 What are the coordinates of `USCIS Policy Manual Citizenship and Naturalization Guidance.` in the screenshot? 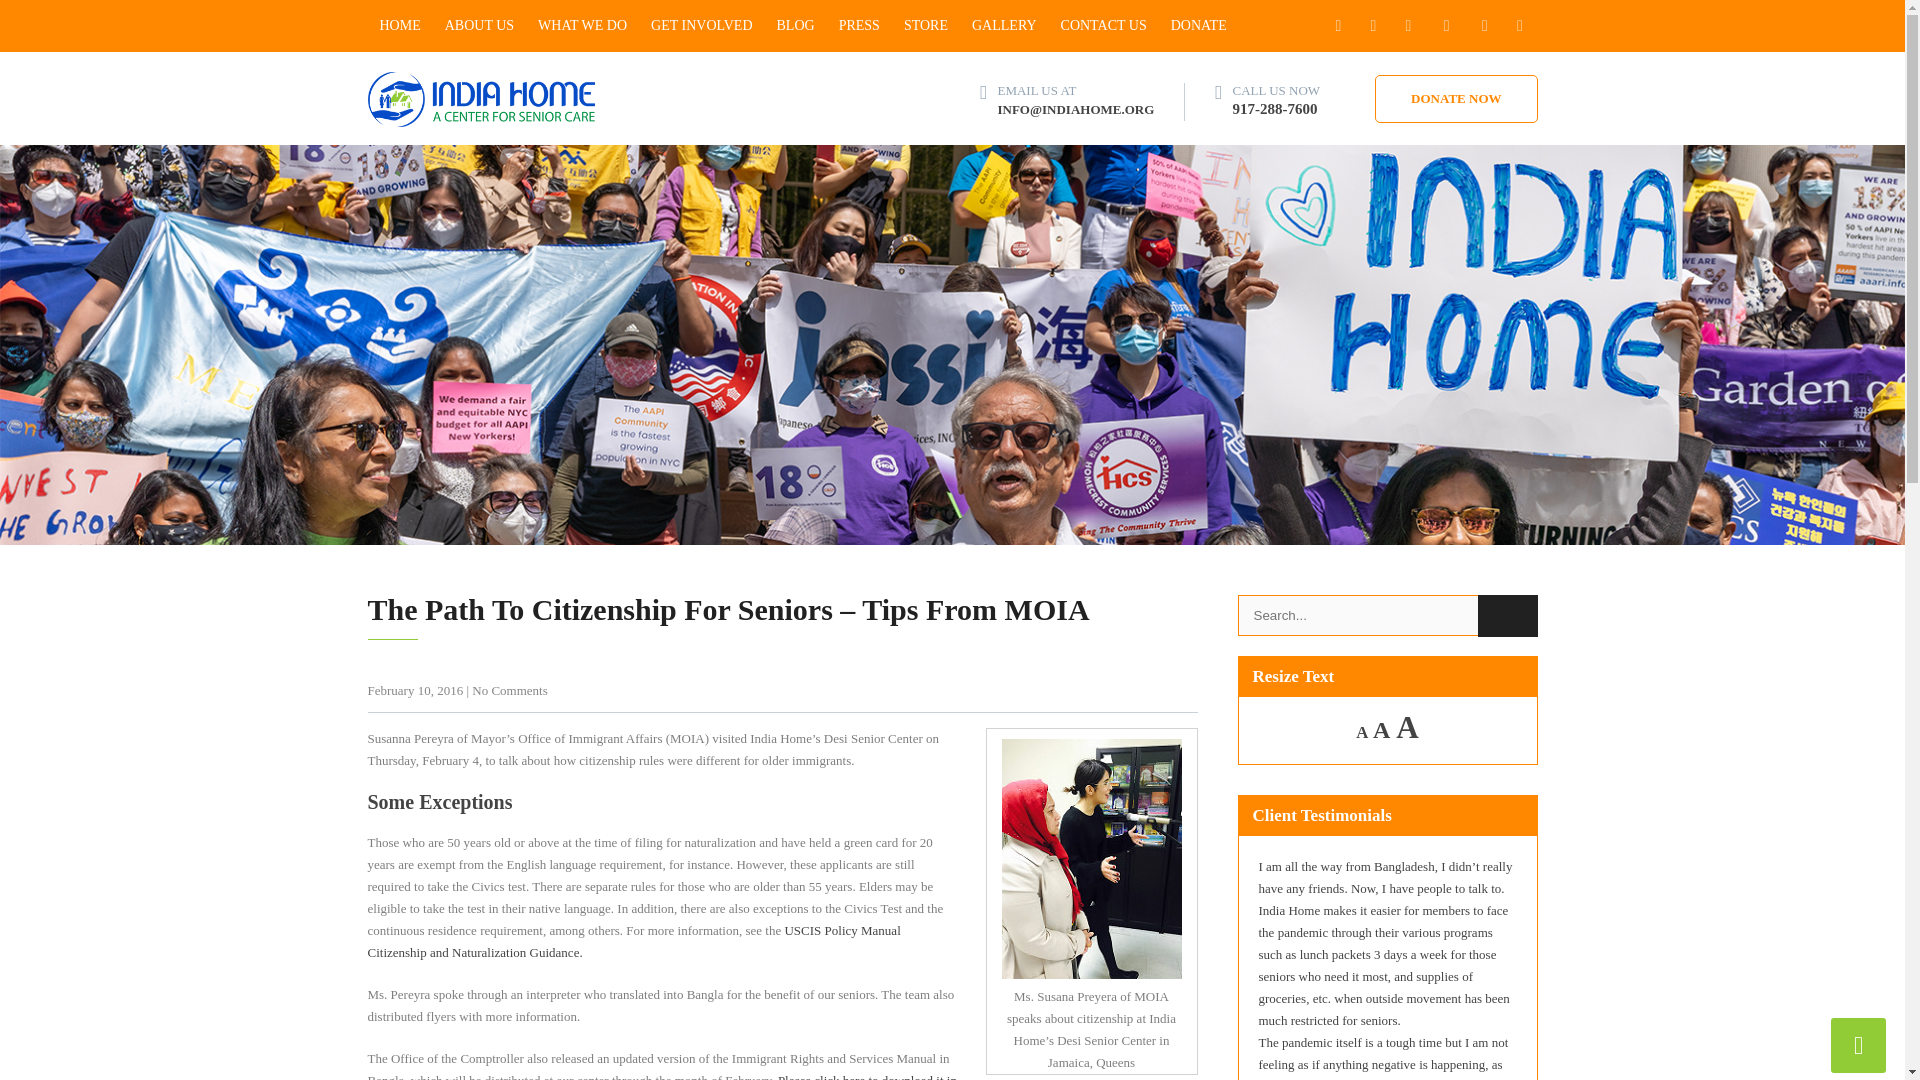 It's located at (634, 942).